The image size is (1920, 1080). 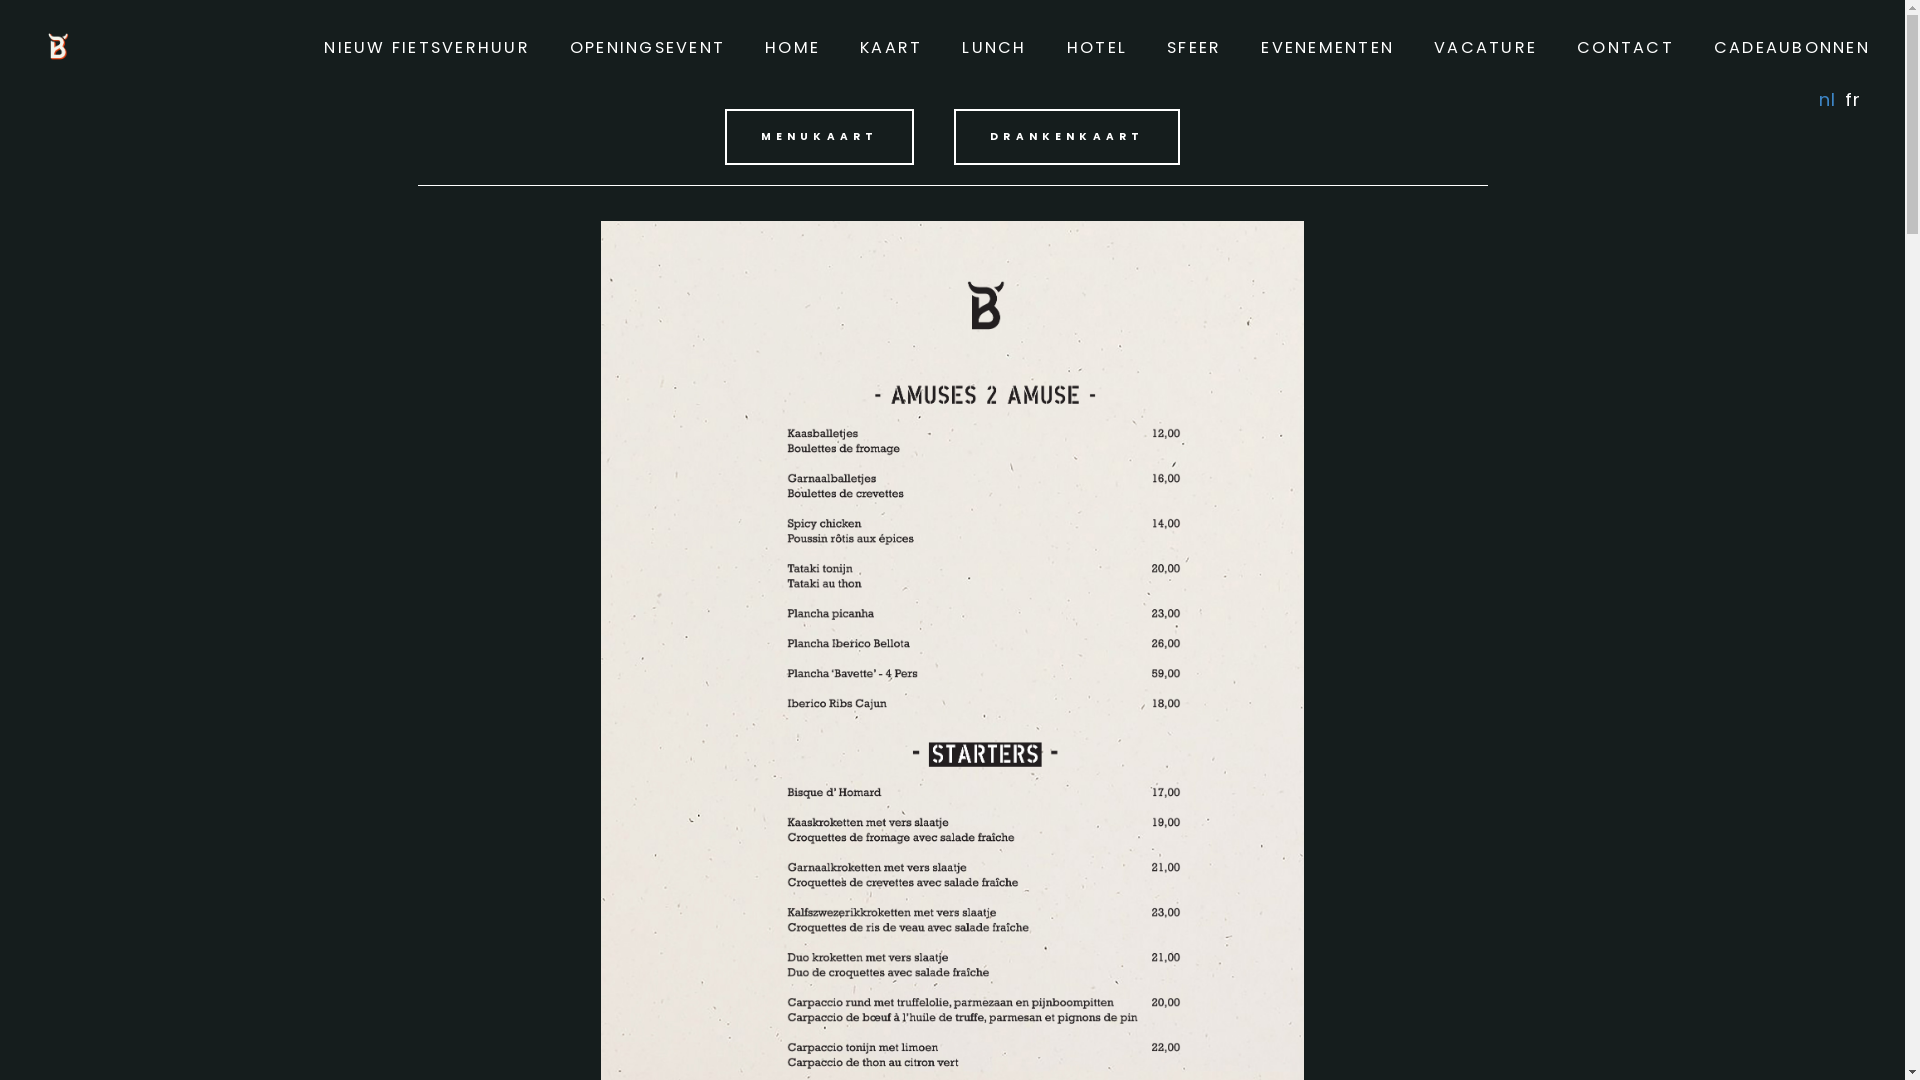 What do you see at coordinates (1194, 48) in the screenshot?
I see `SFEER` at bounding box center [1194, 48].